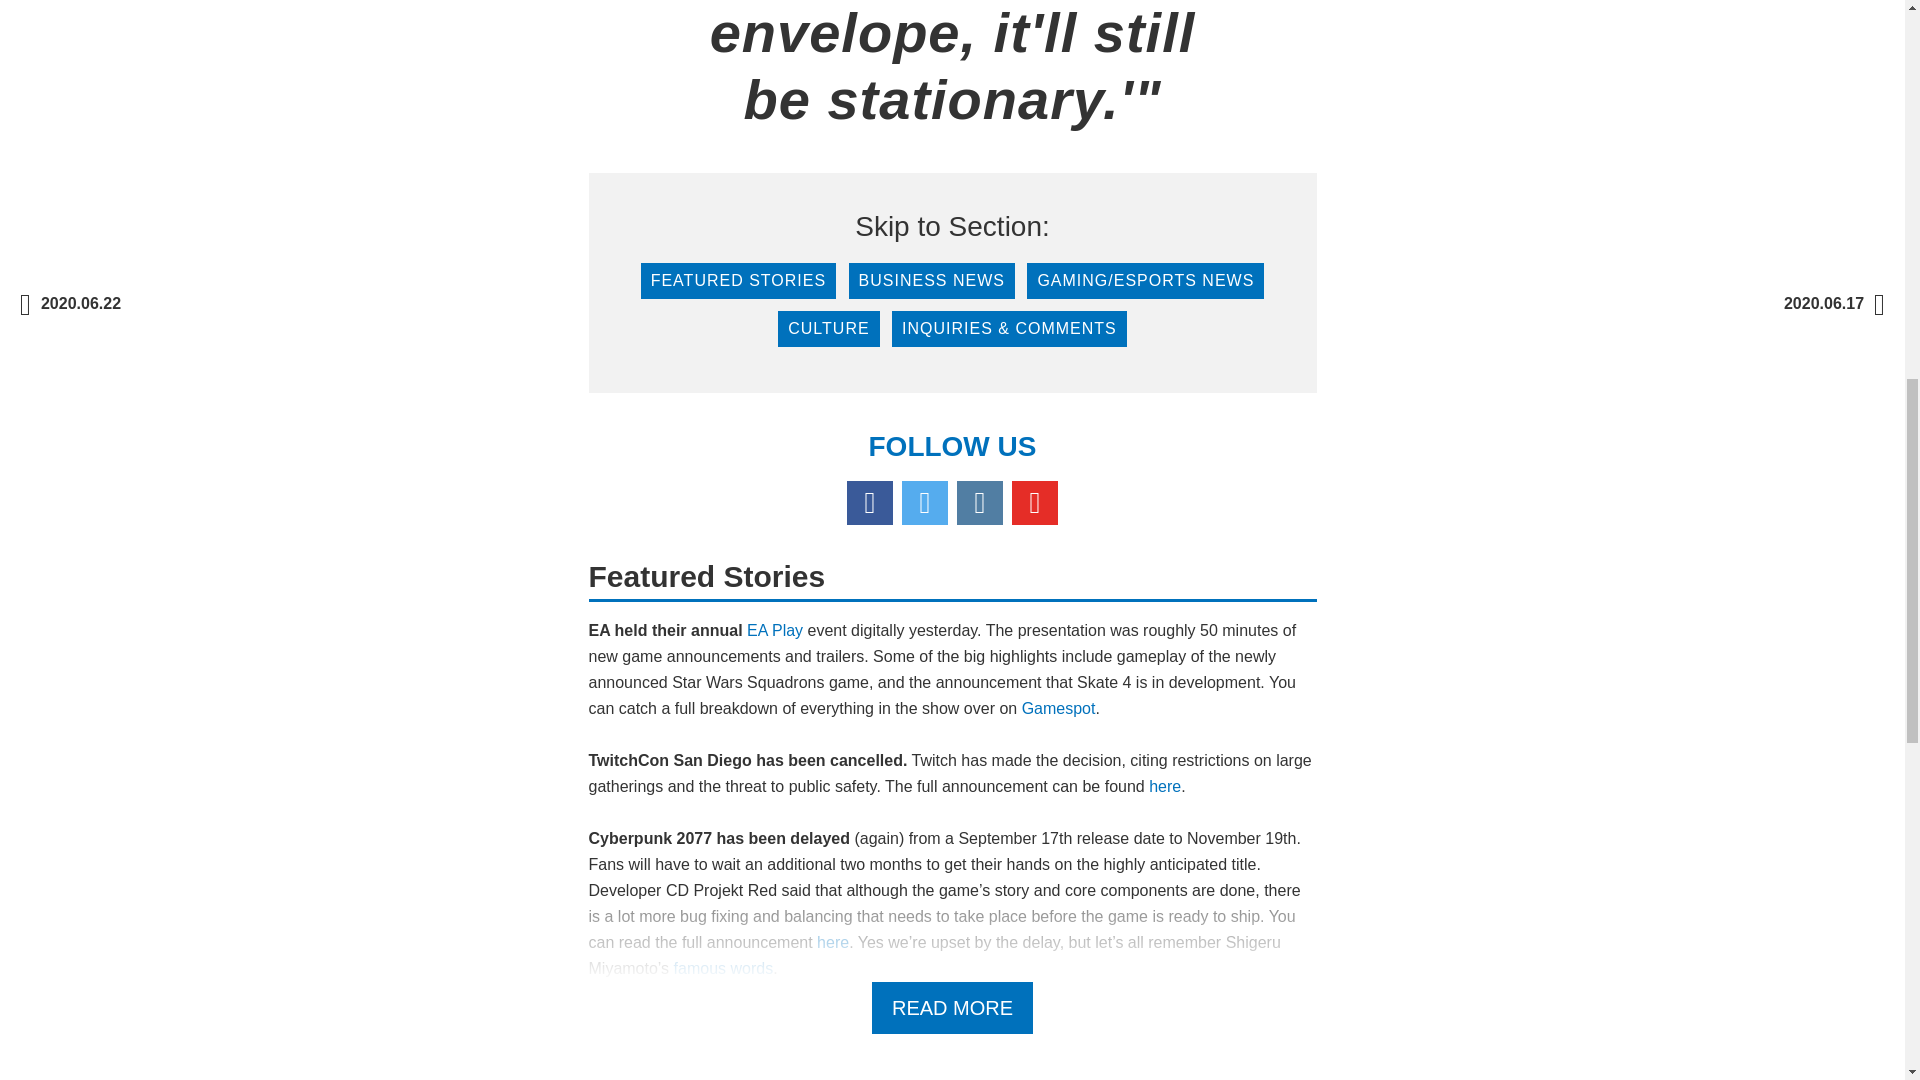 The width and height of the screenshot is (1920, 1080). What do you see at coordinates (738, 281) in the screenshot?
I see `FEATURED STORIES` at bounding box center [738, 281].